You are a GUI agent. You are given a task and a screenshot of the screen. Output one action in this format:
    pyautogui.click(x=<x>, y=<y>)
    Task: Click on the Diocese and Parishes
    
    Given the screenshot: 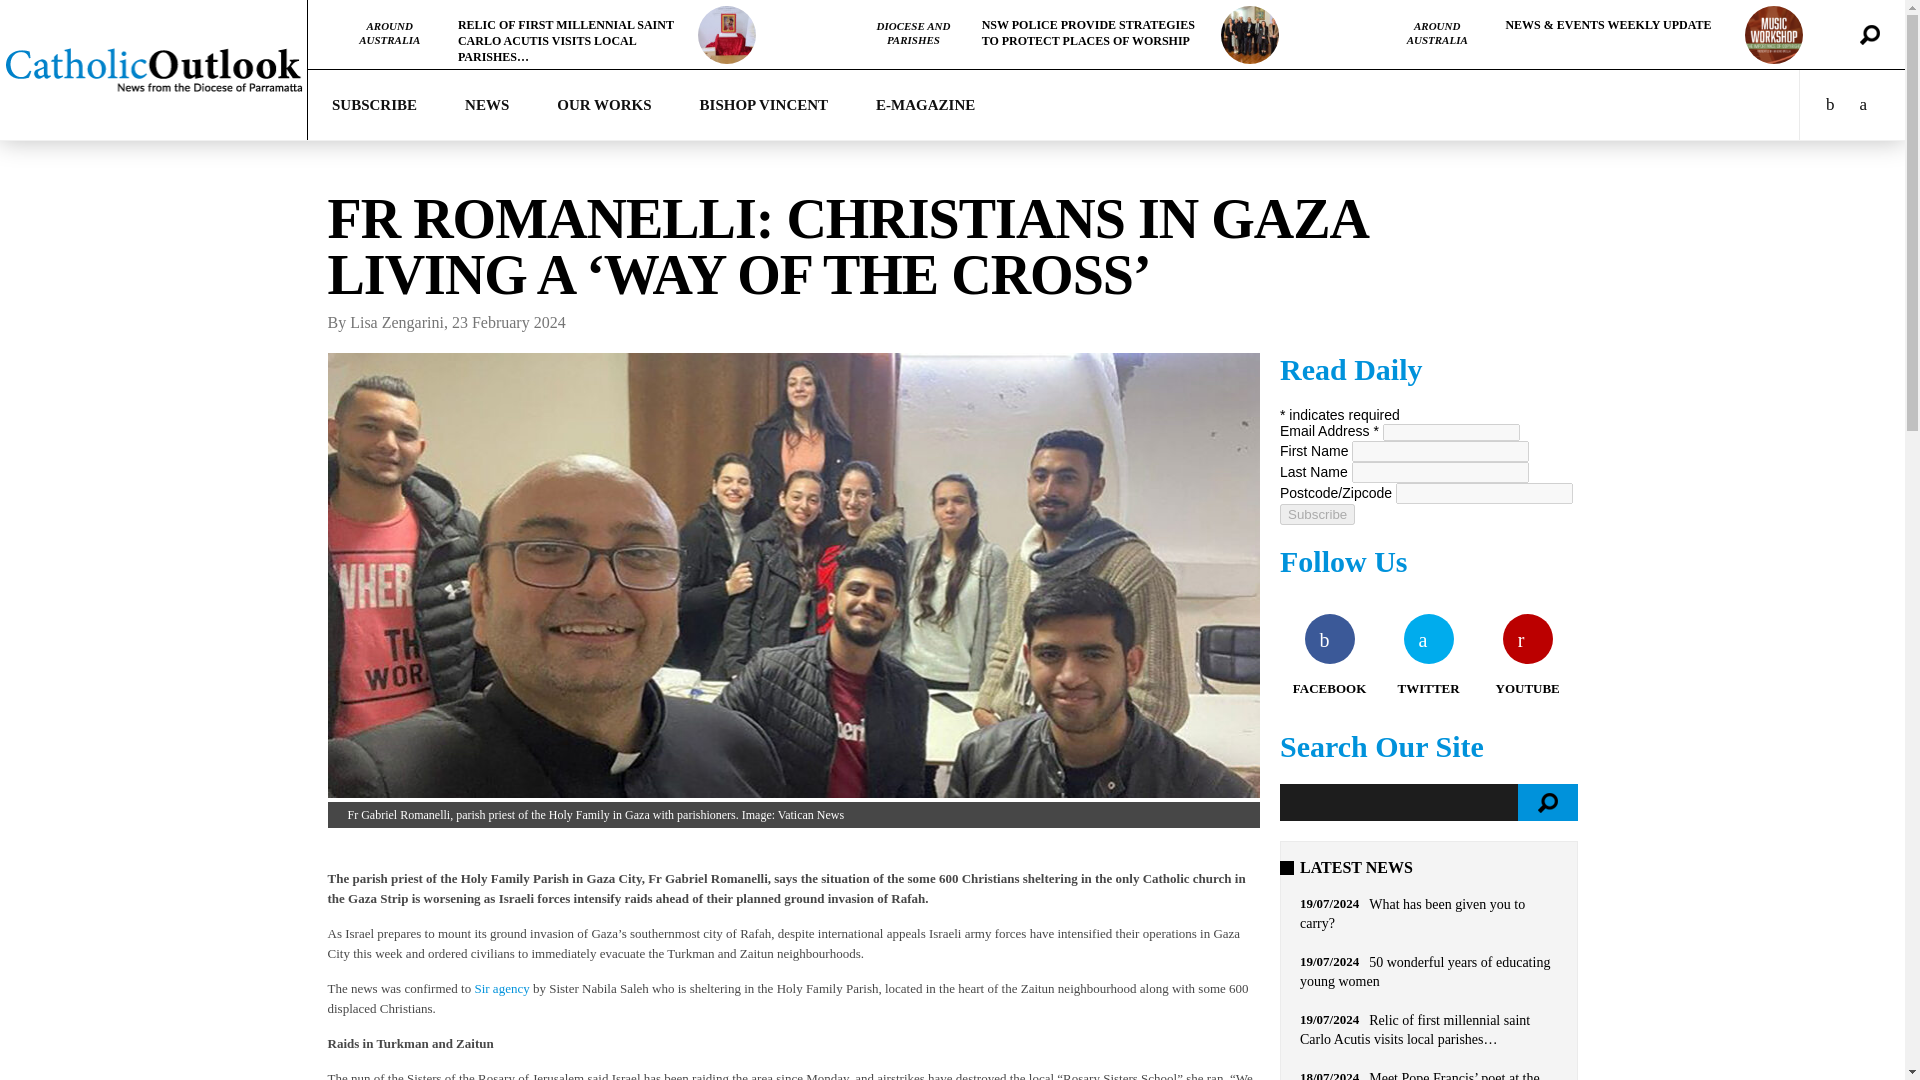 What is the action you would take?
    pyautogui.click(x=912, y=33)
    